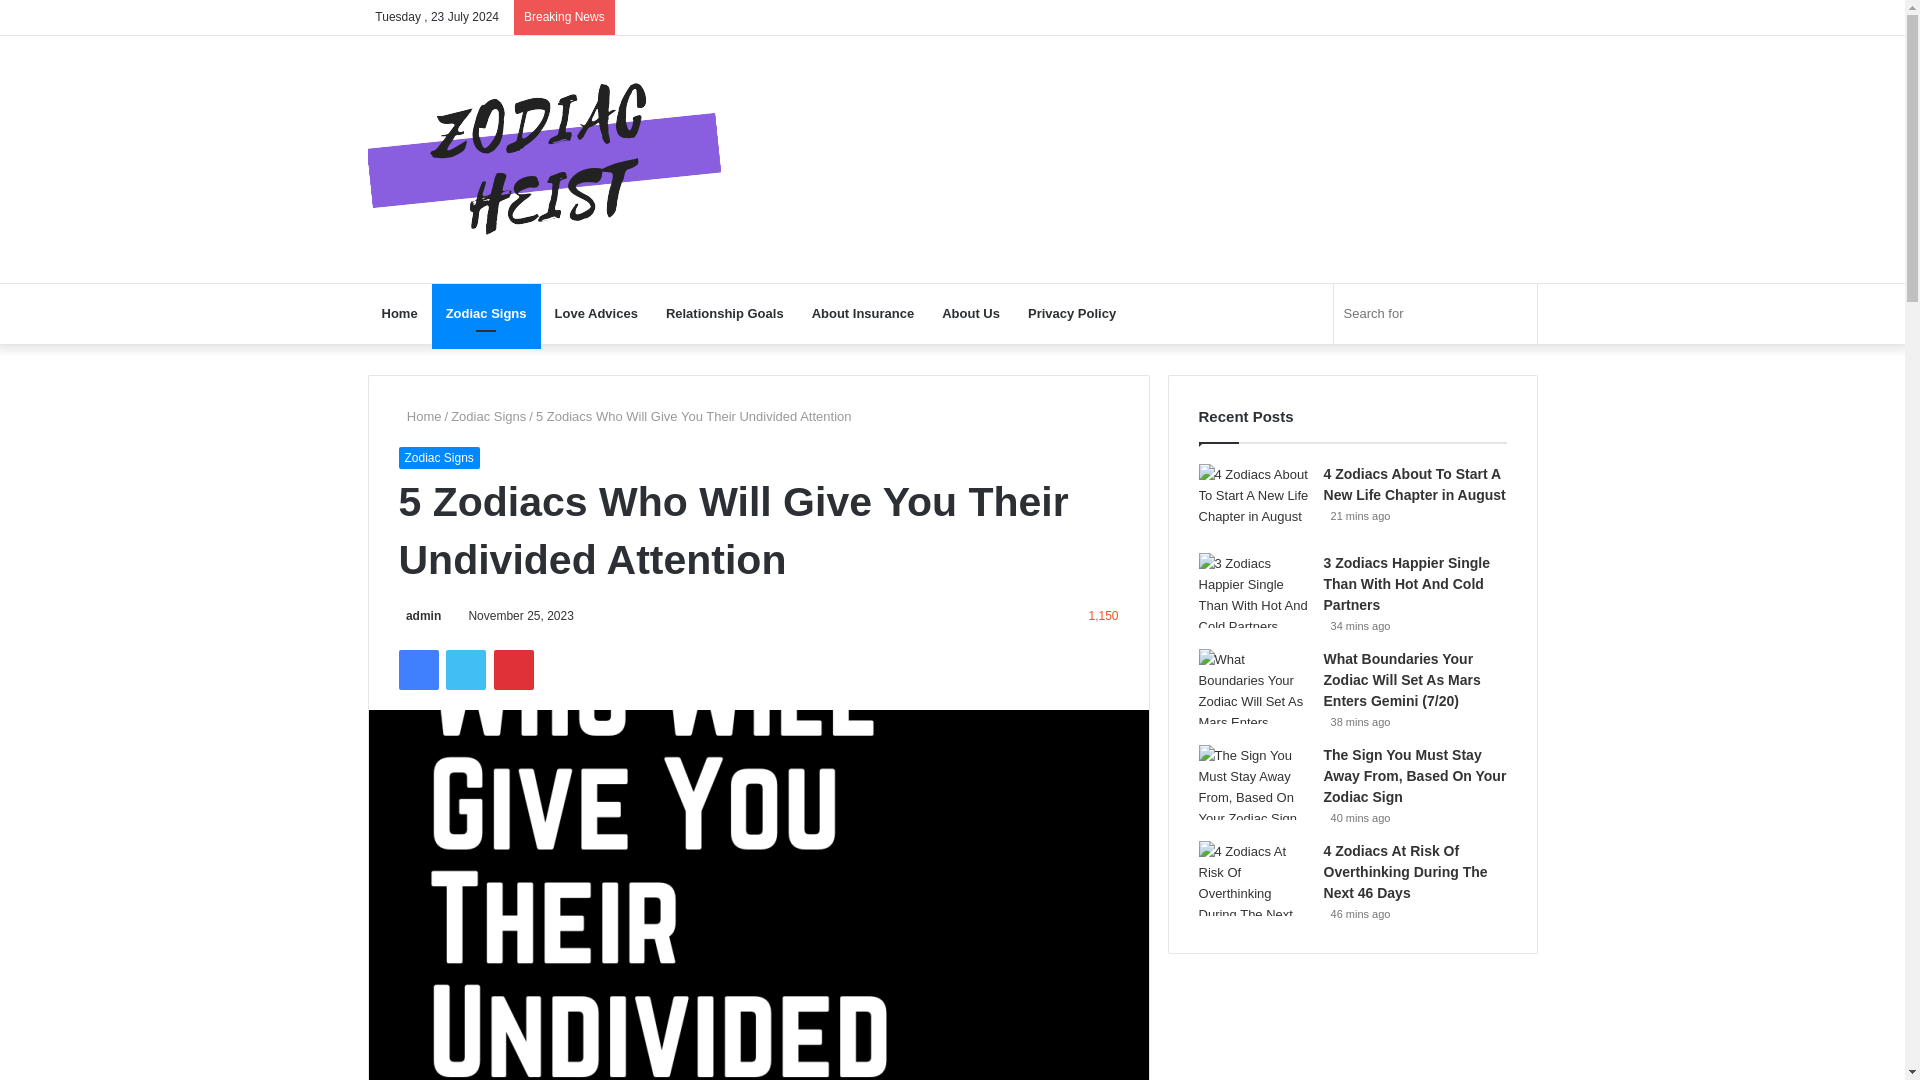  What do you see at coordinates (970, 314) in the screenshot?
I see `About Us` at bounding box center [970, 314].